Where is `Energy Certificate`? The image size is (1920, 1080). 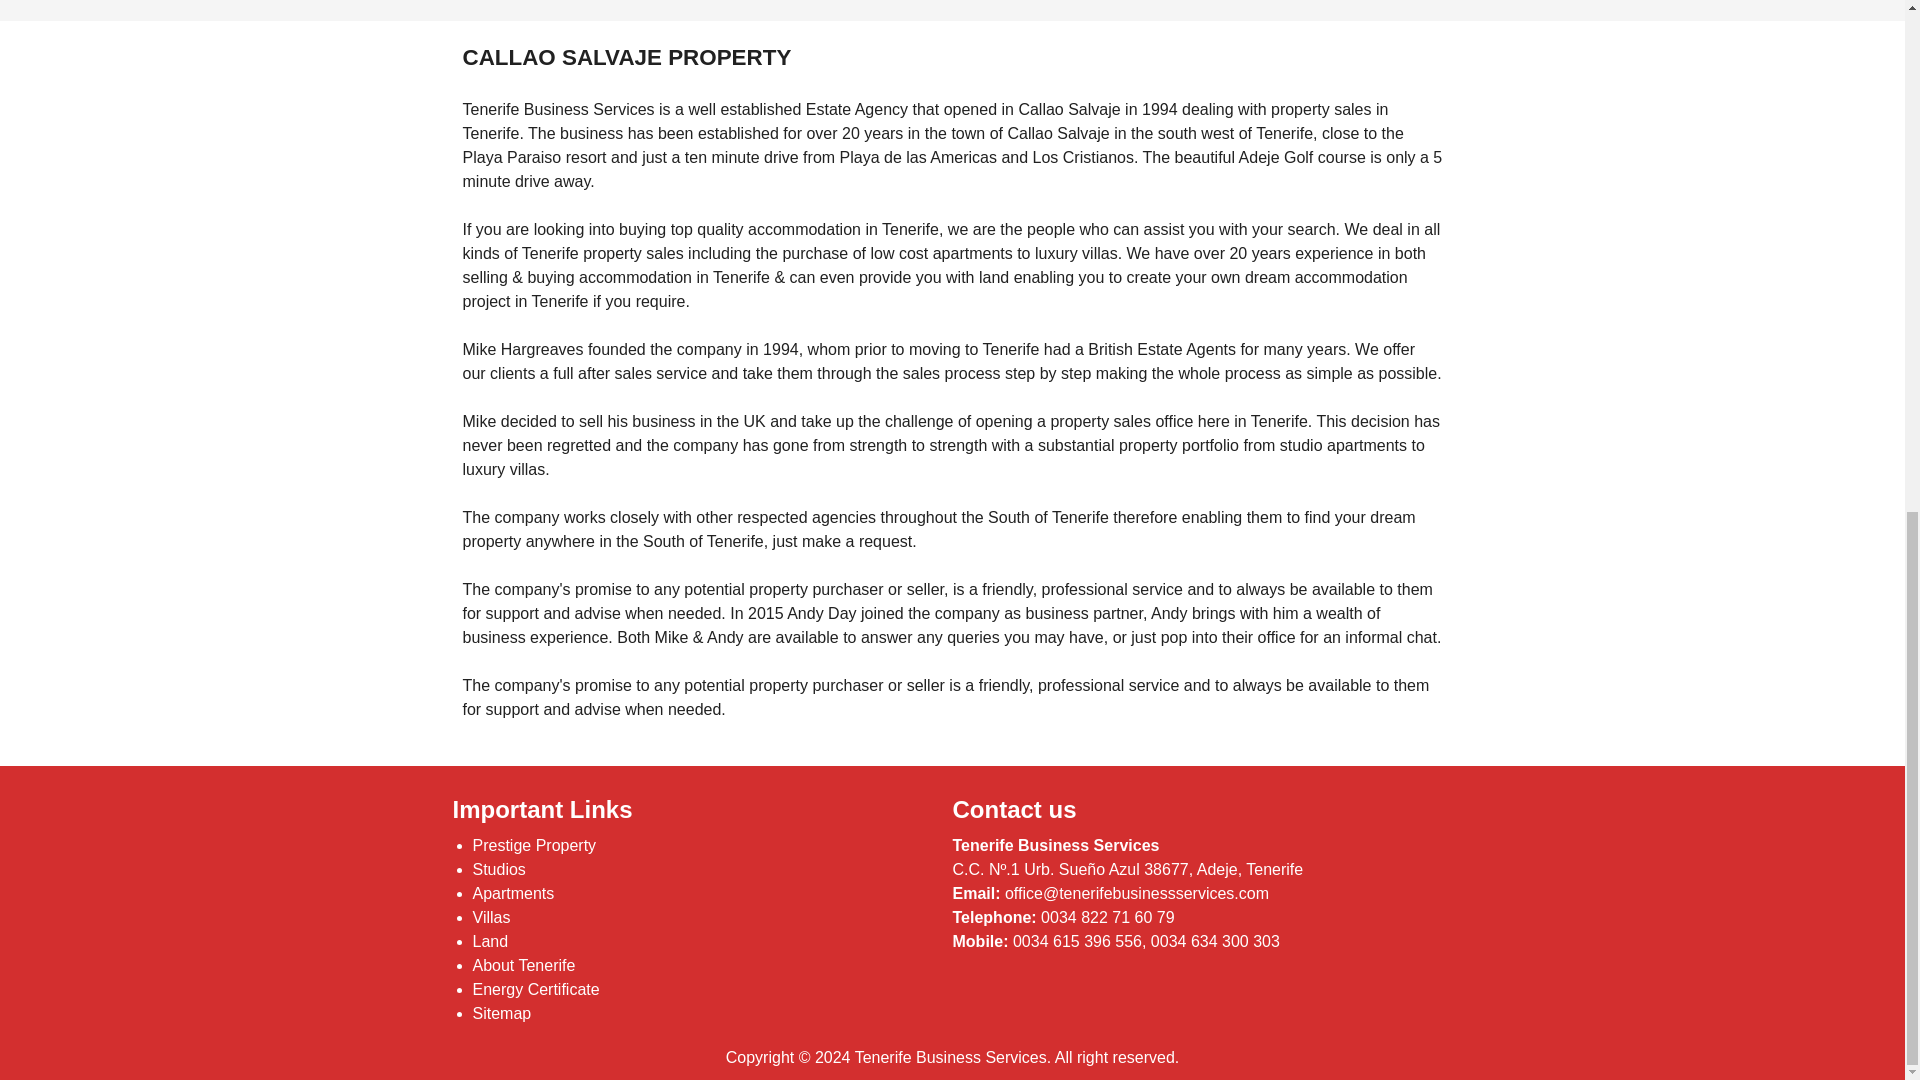 Energy Certificate is located at coordinates (536, 988).